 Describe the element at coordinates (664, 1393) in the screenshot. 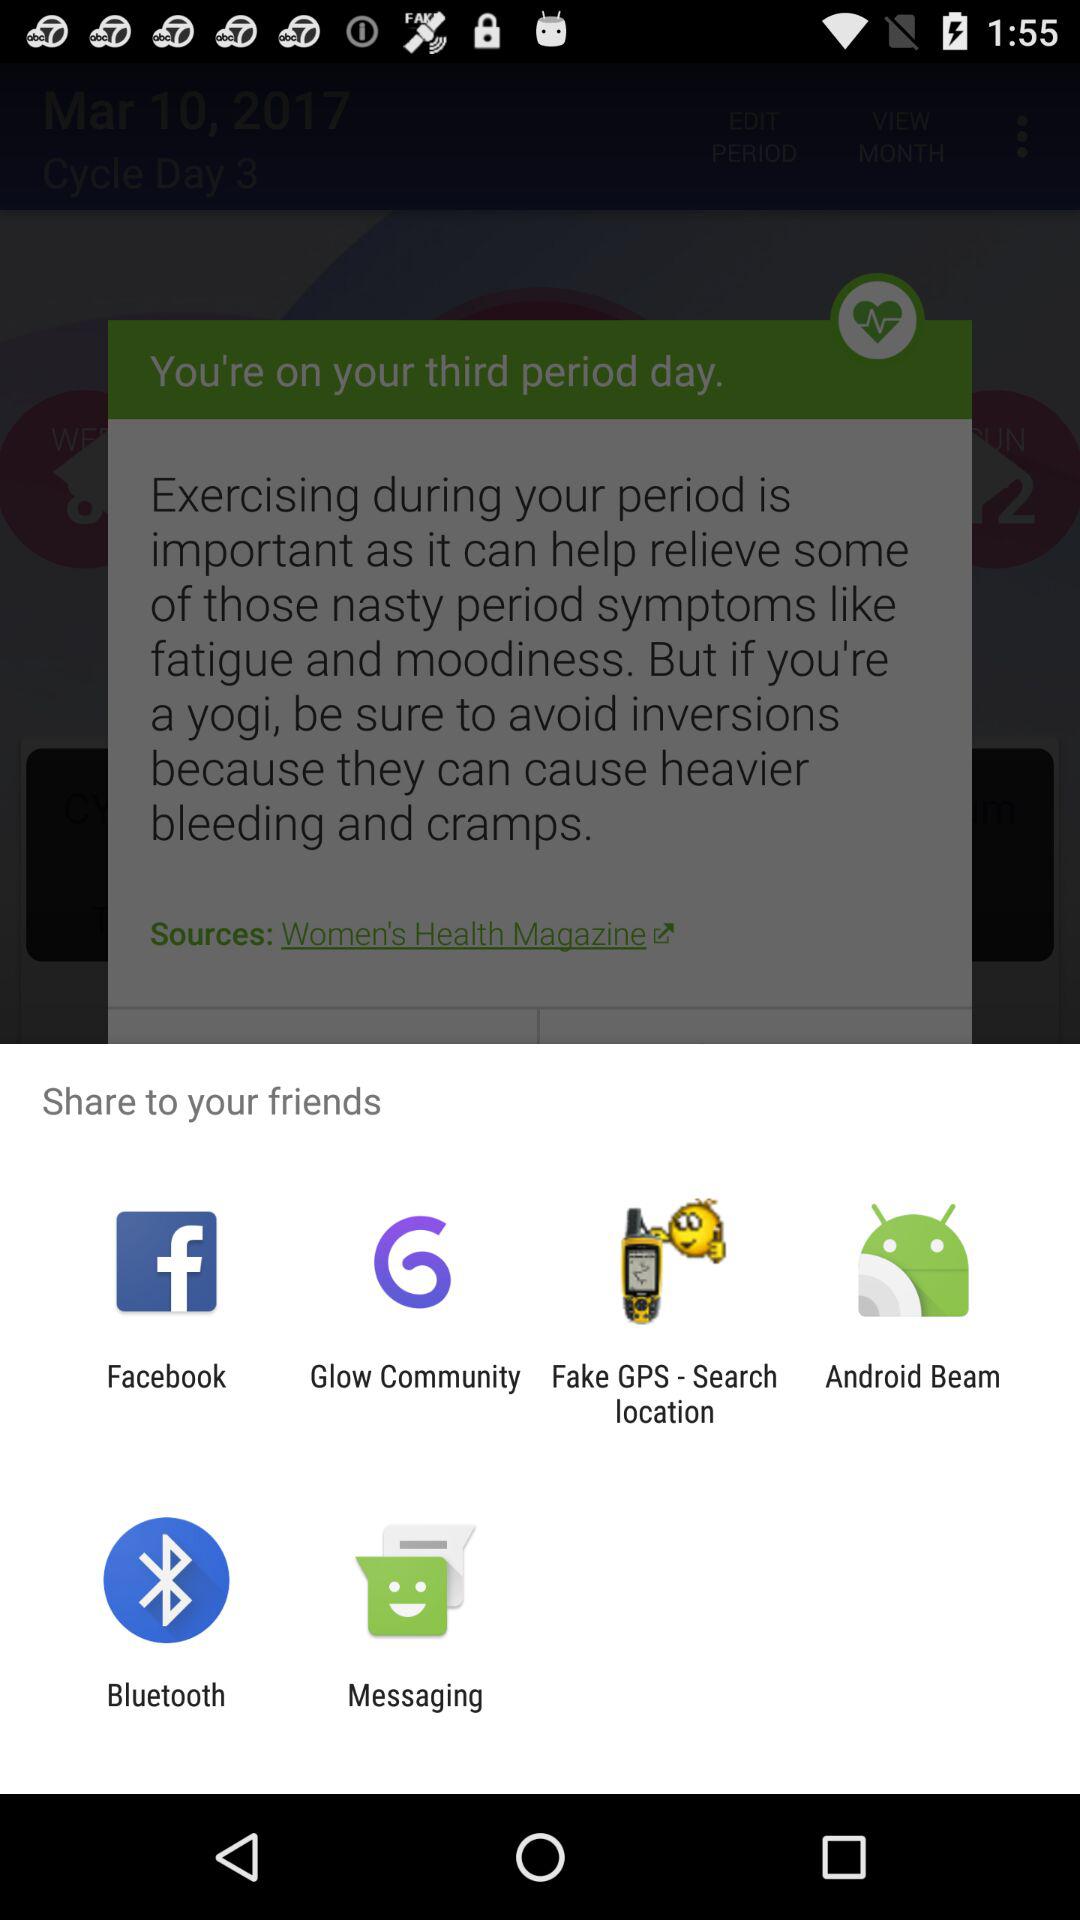

I see `launch item to the left of android beam icon` at that location.